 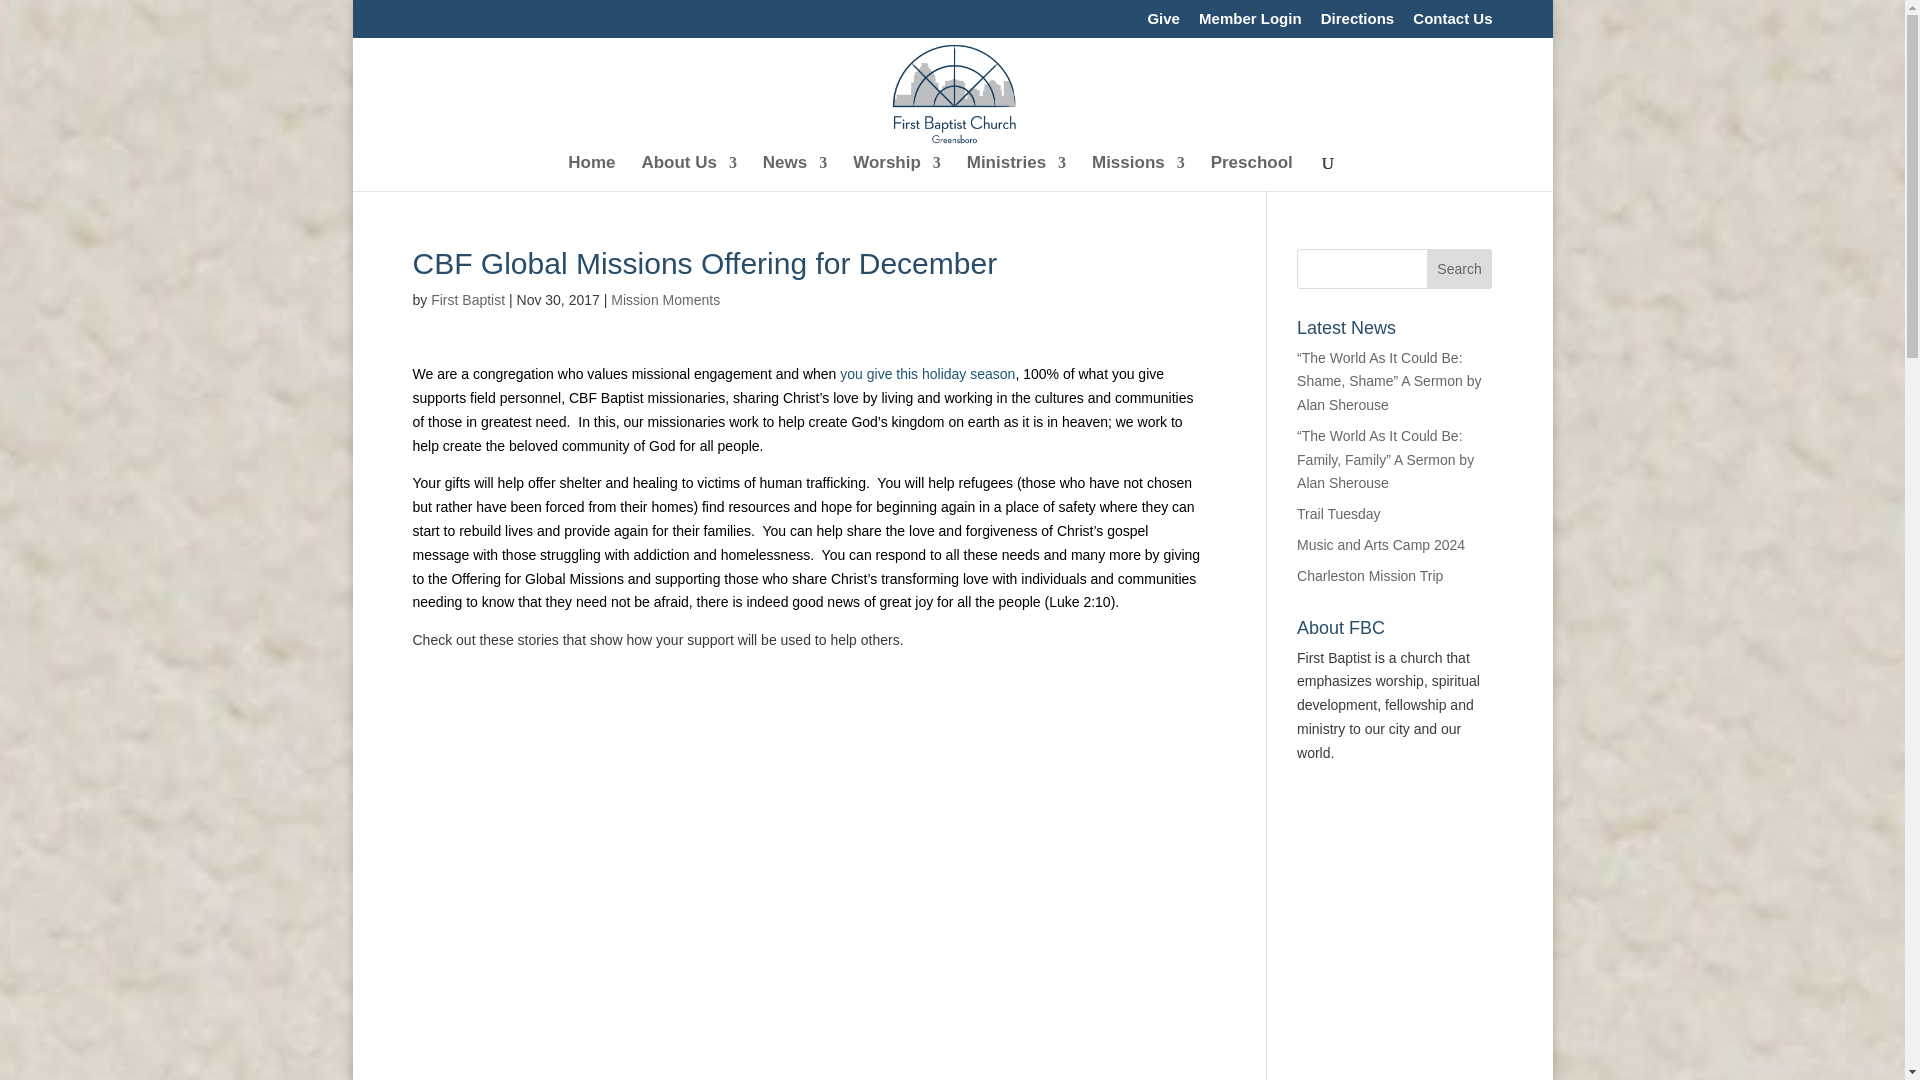 I want to click on Missions, so click(x=1138, y=173).